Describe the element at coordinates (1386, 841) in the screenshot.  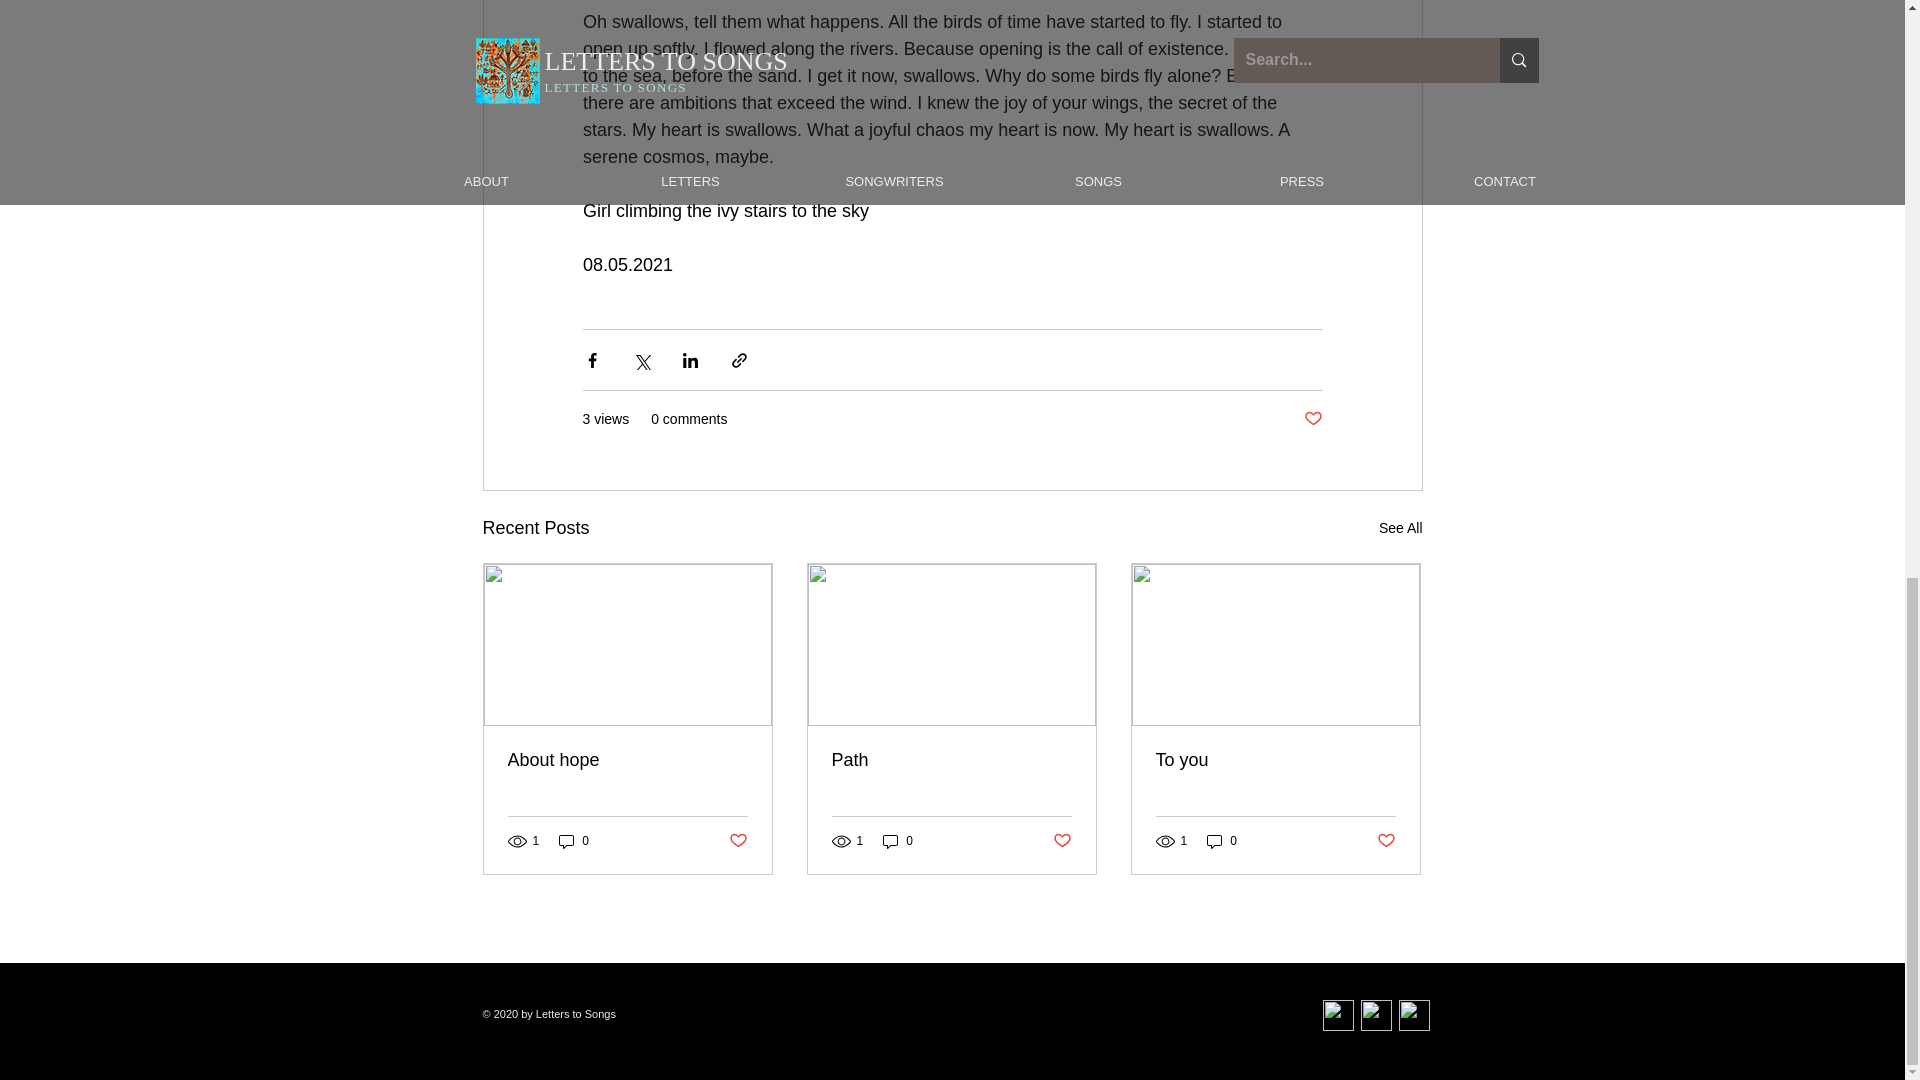
I see `Post not marked as liked` at that location.